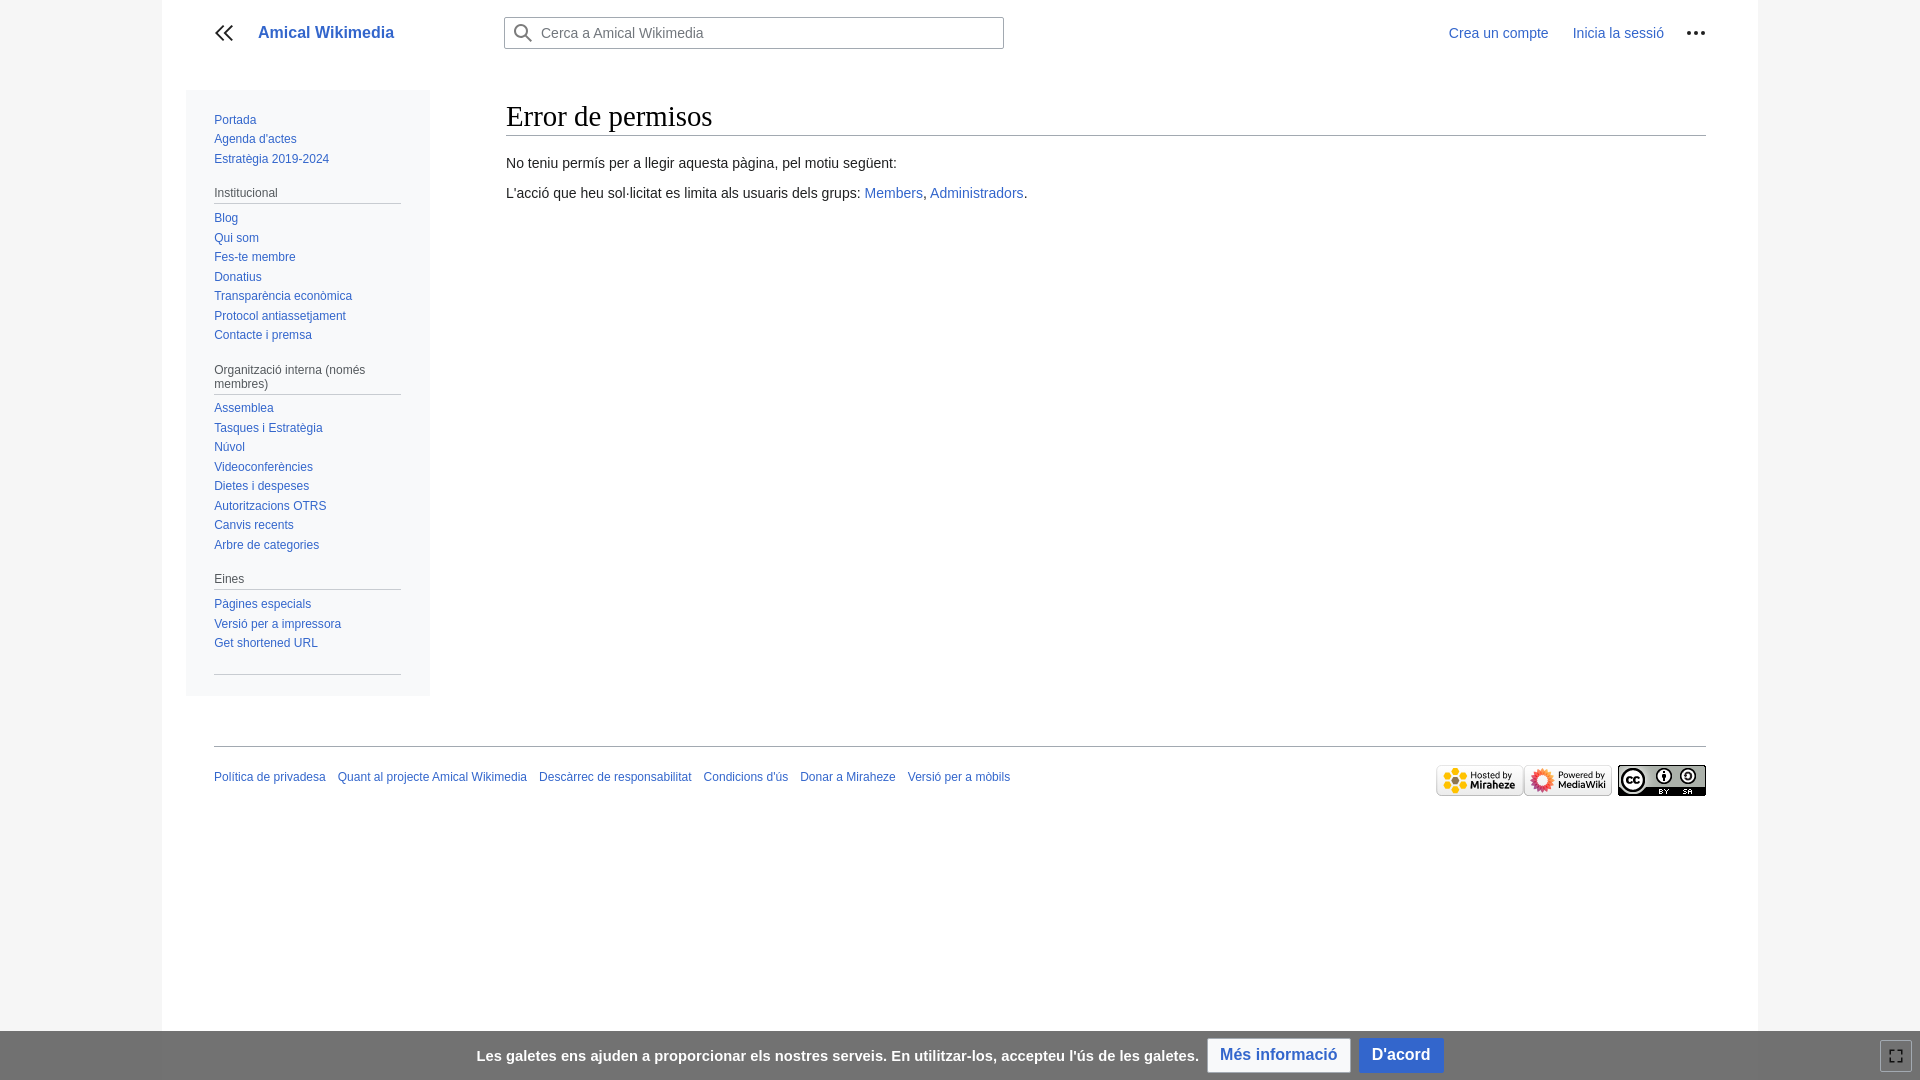  What do you see at coordinates (226, 218) in the screenshot?
I see `Blog` at bounding box center [226, 218].